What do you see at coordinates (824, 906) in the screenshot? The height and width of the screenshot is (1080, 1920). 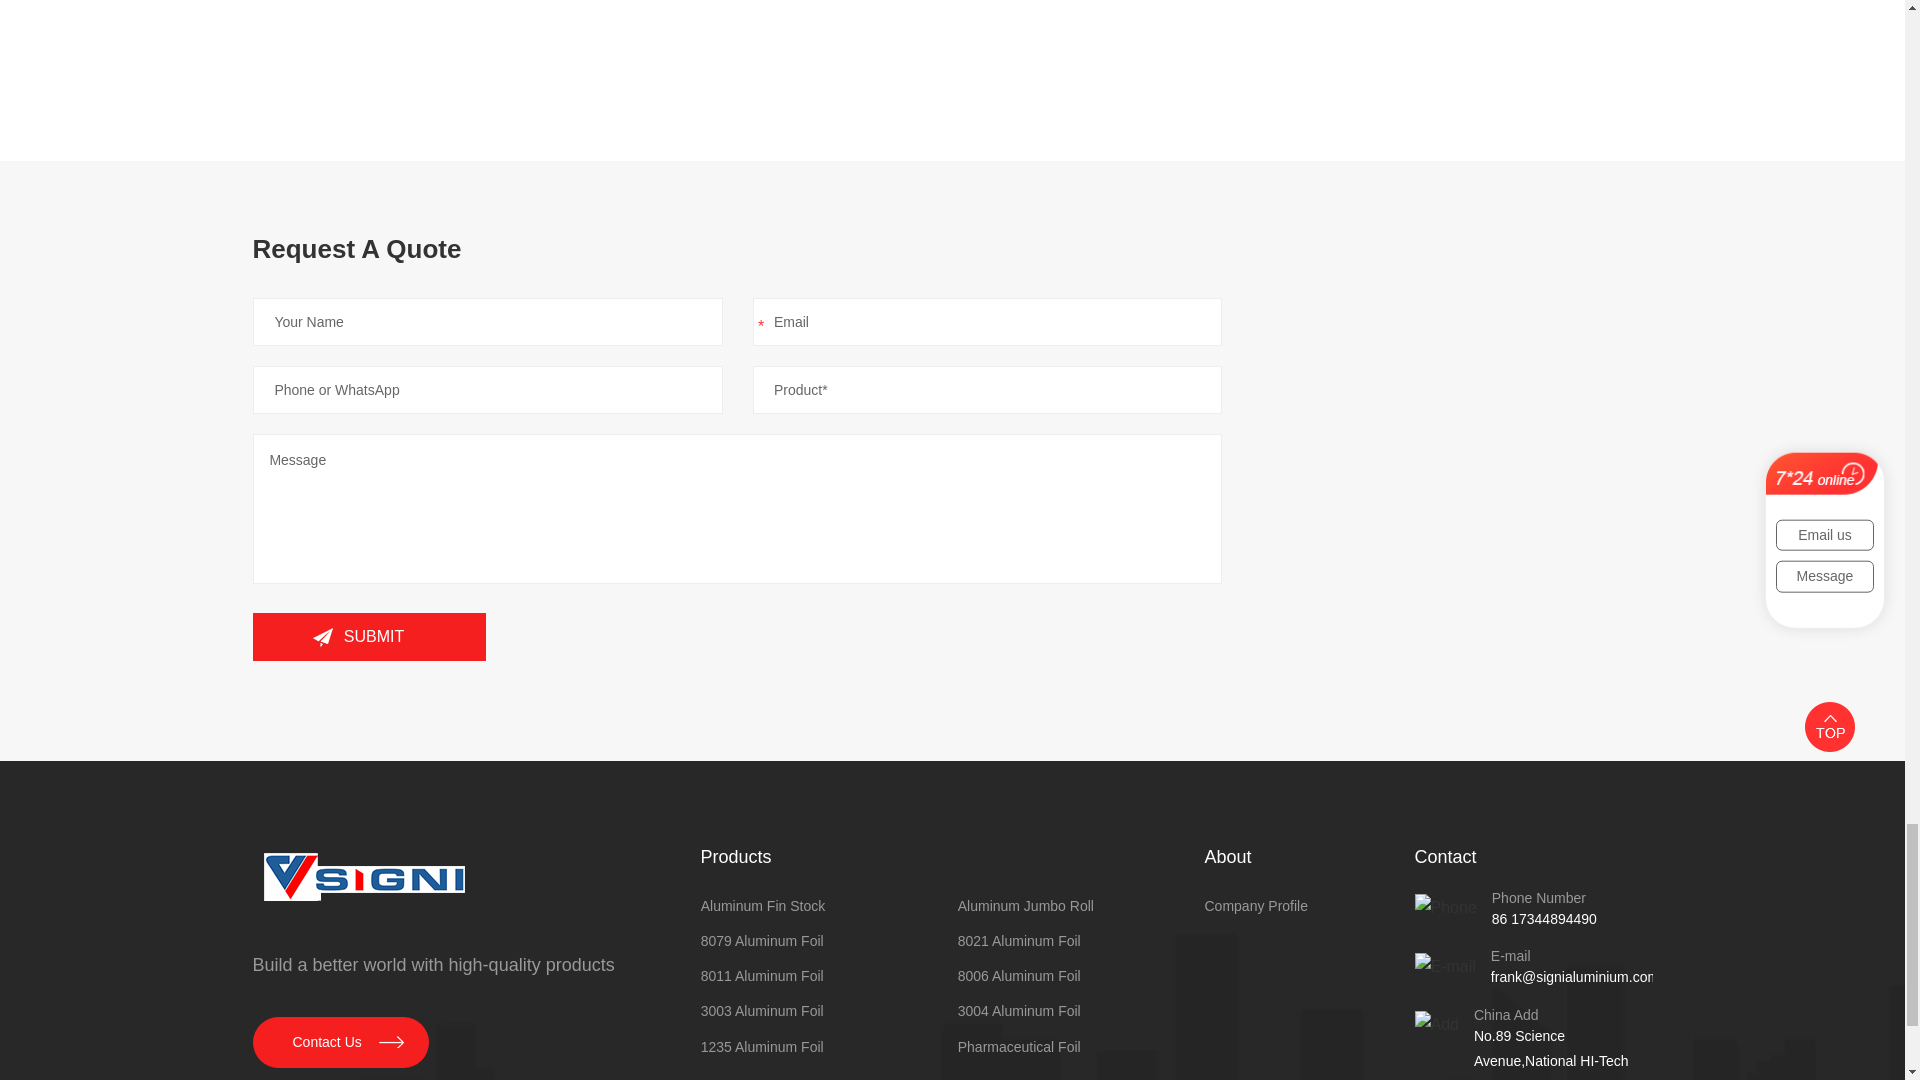 I see `Aluminum Fin Stock` at bounding box center [824, 906].